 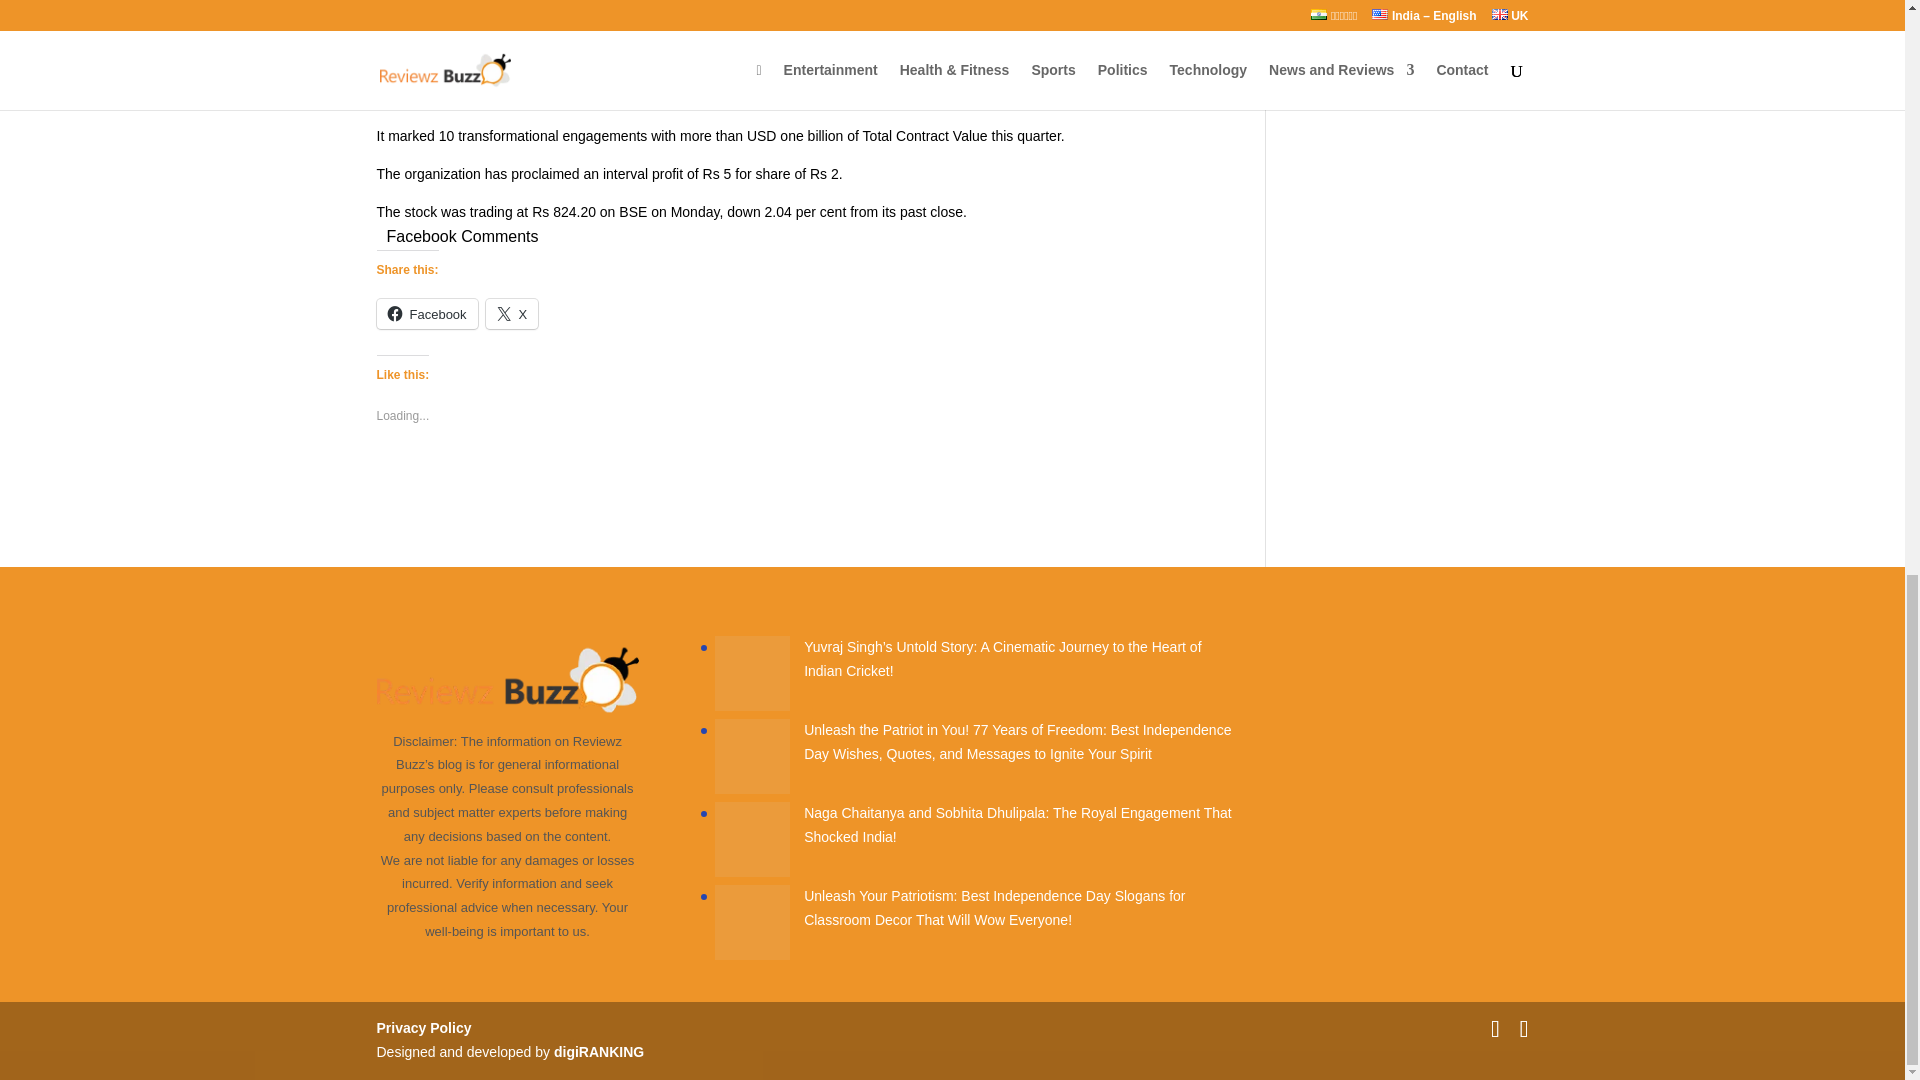 What do you see at coordinates (426, 314) in the screenshot?
I see `Click to share on Facebook` at bounding box center [426, 314].